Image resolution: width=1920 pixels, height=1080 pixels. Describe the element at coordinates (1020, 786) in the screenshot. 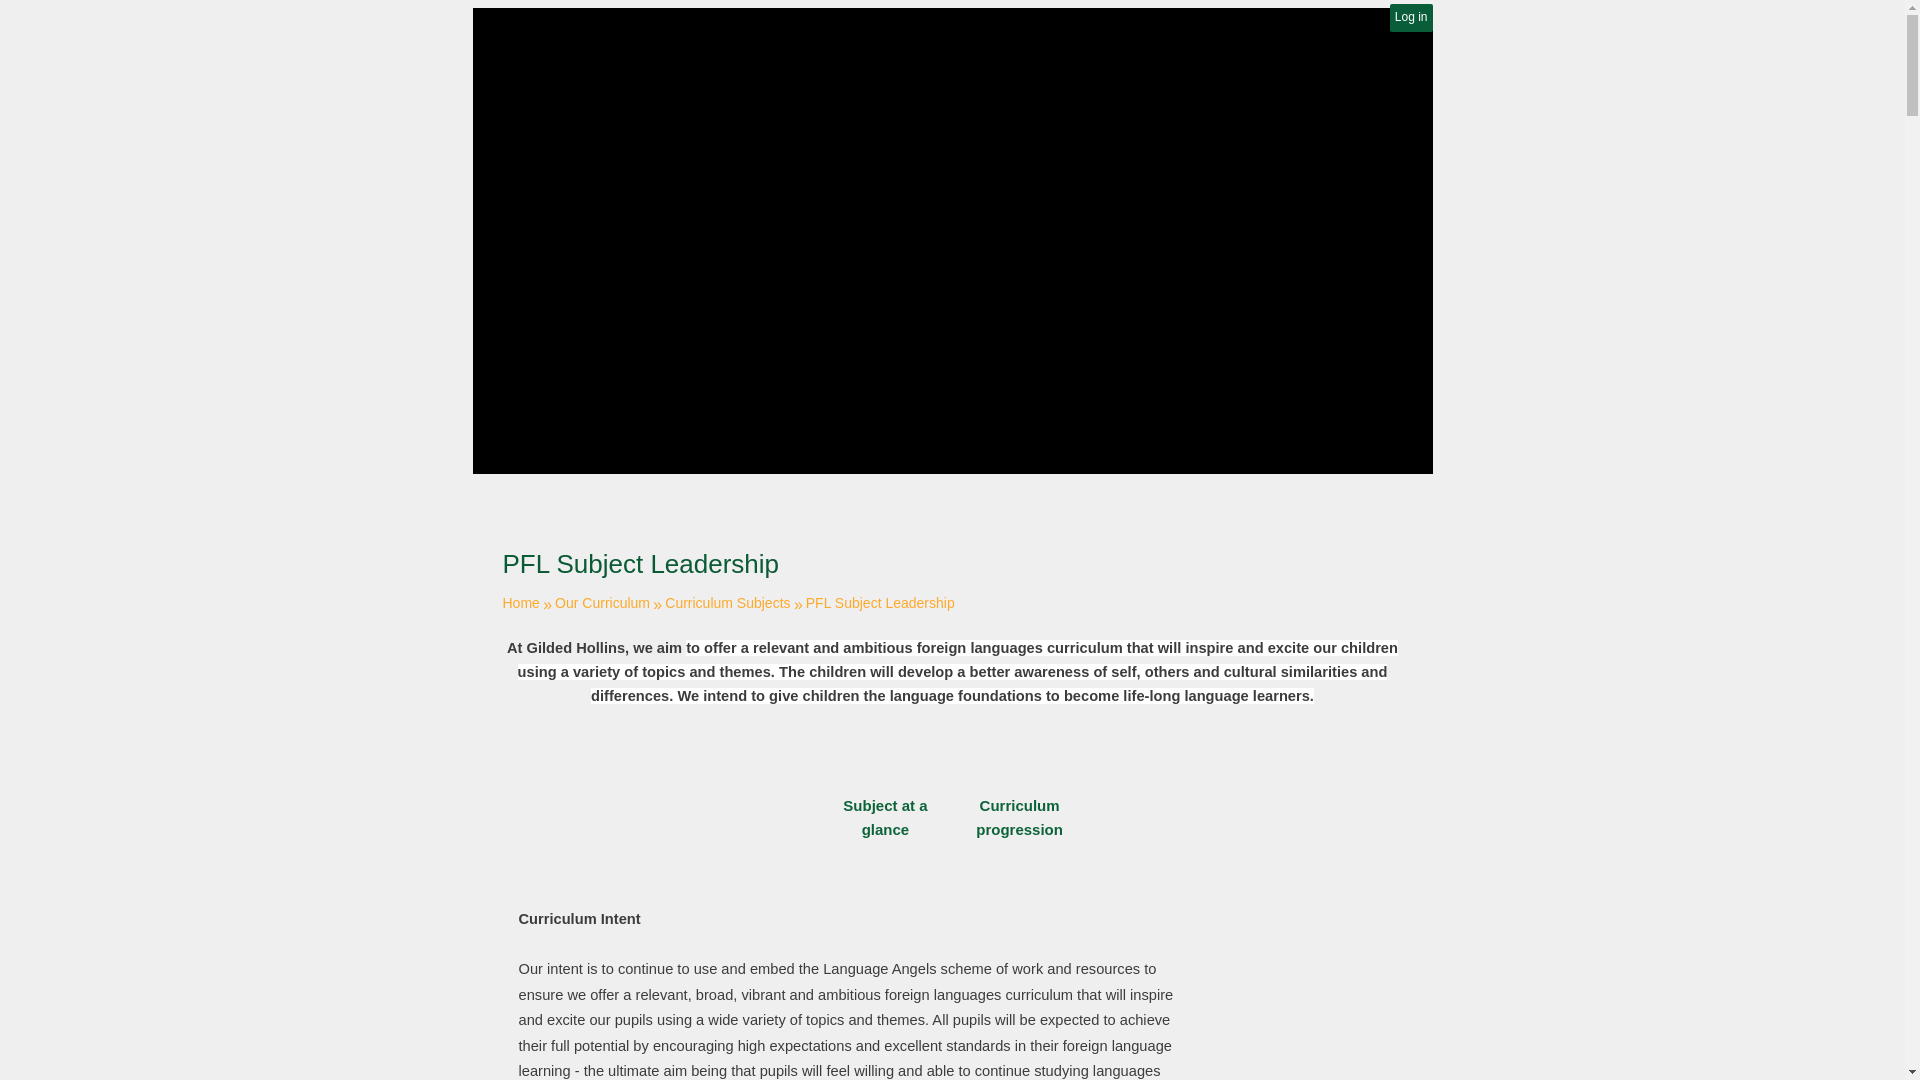

I see `Curriculum progression` at that location.